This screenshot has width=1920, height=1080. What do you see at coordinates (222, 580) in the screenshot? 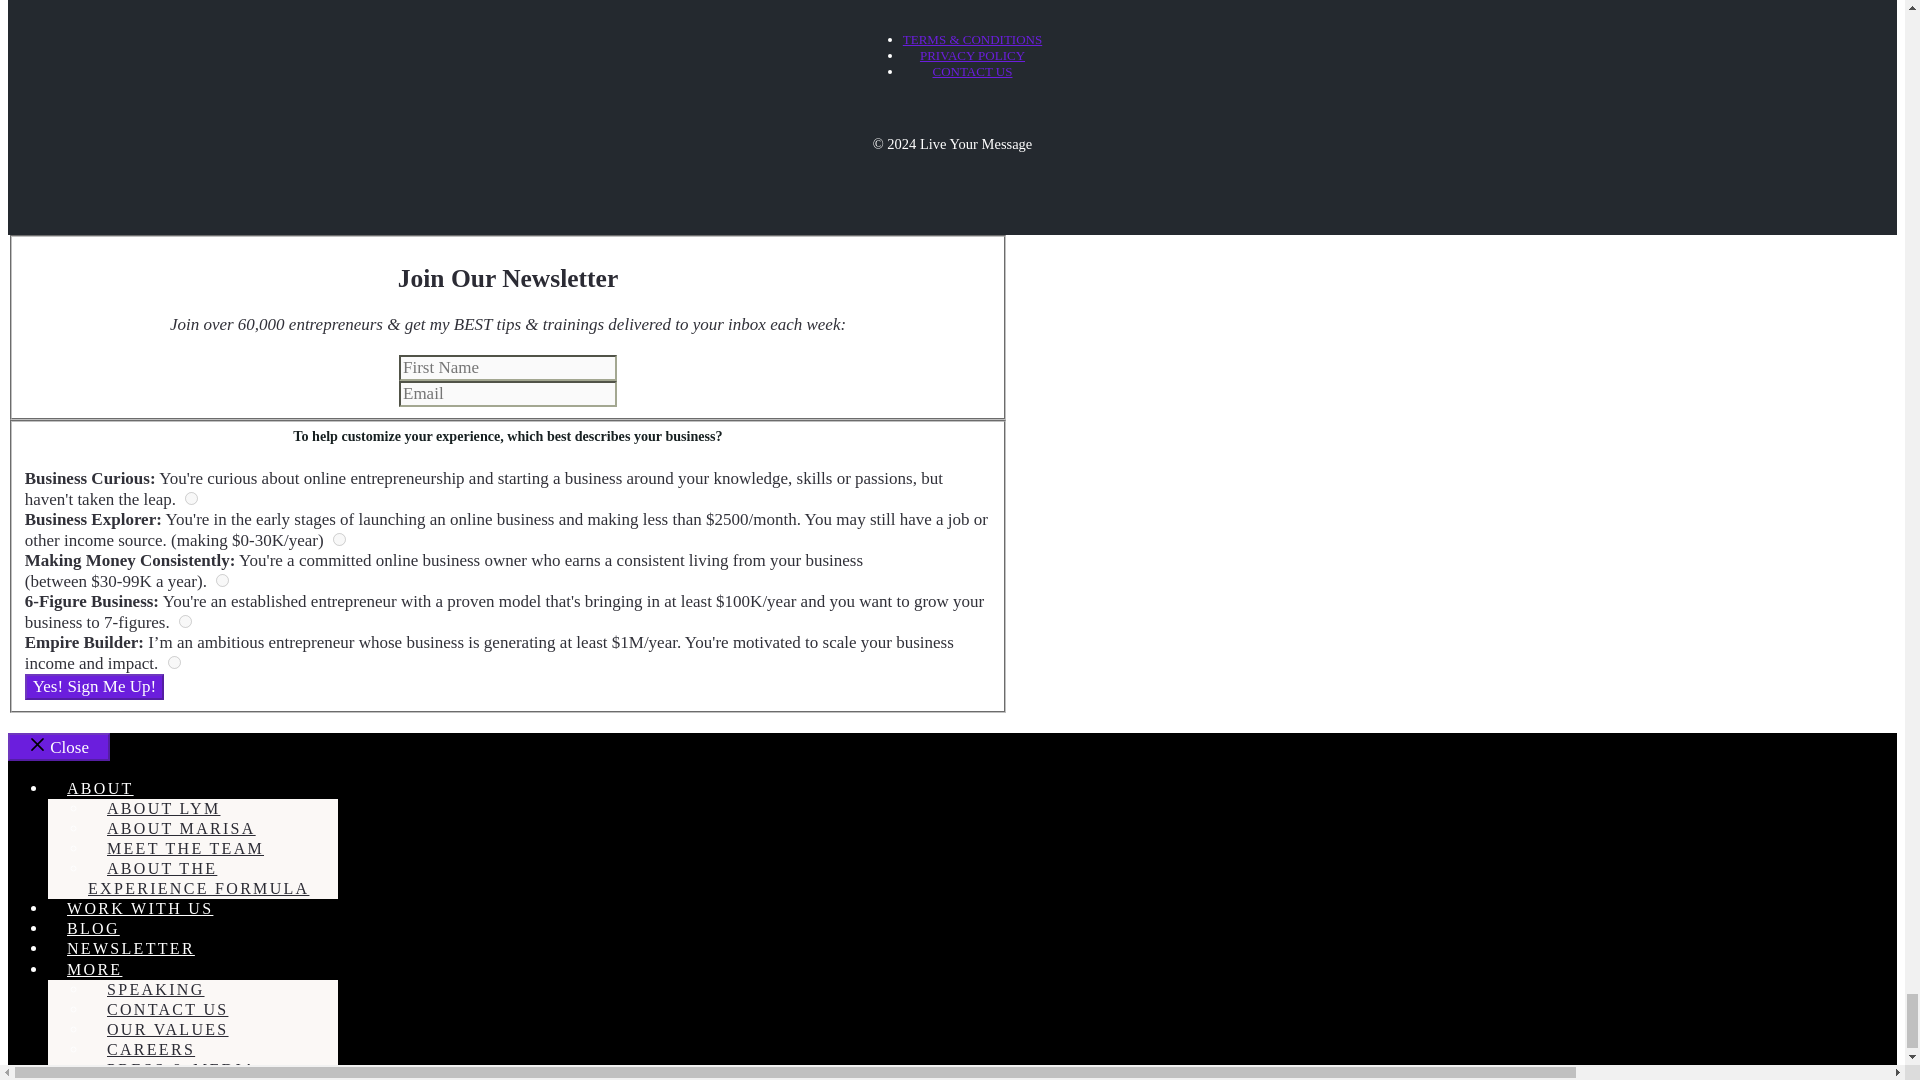
I see `listbuild` at bounding box center [222, 580].